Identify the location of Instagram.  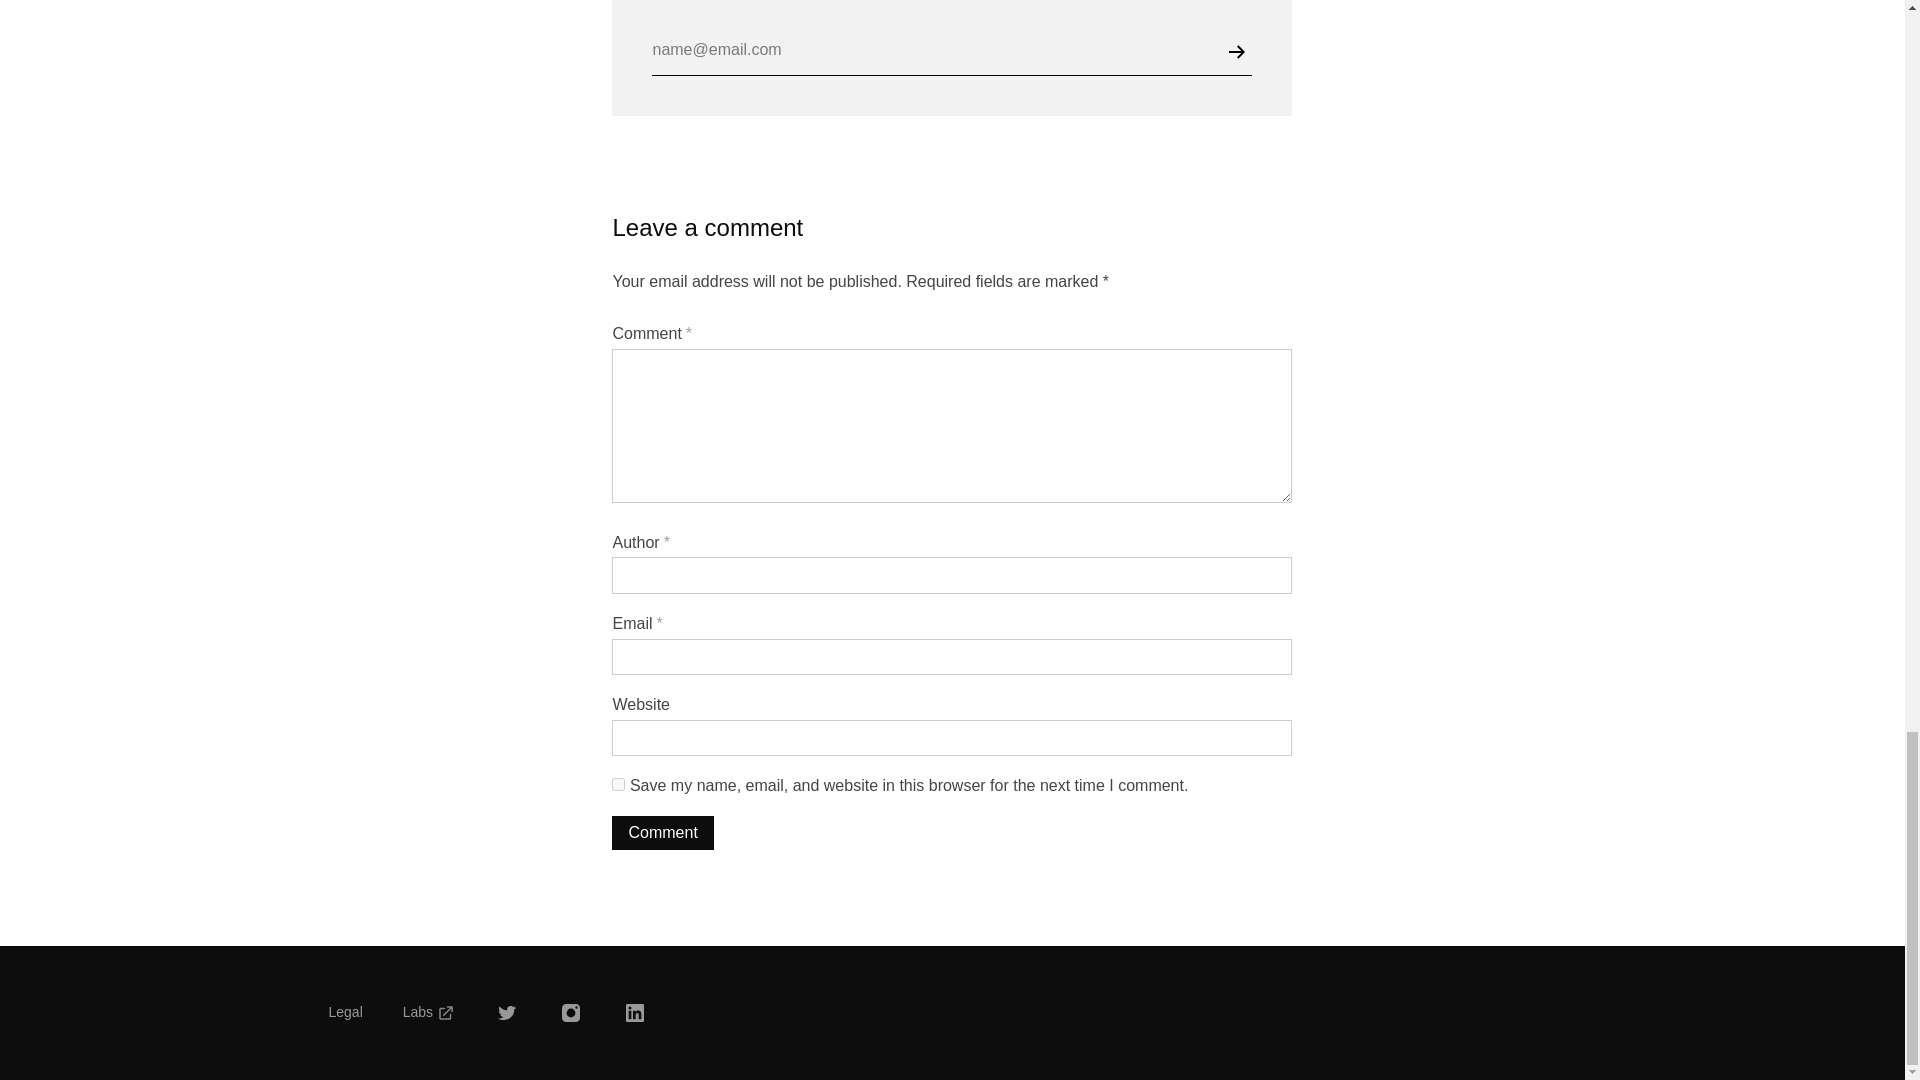
(570, 1012).